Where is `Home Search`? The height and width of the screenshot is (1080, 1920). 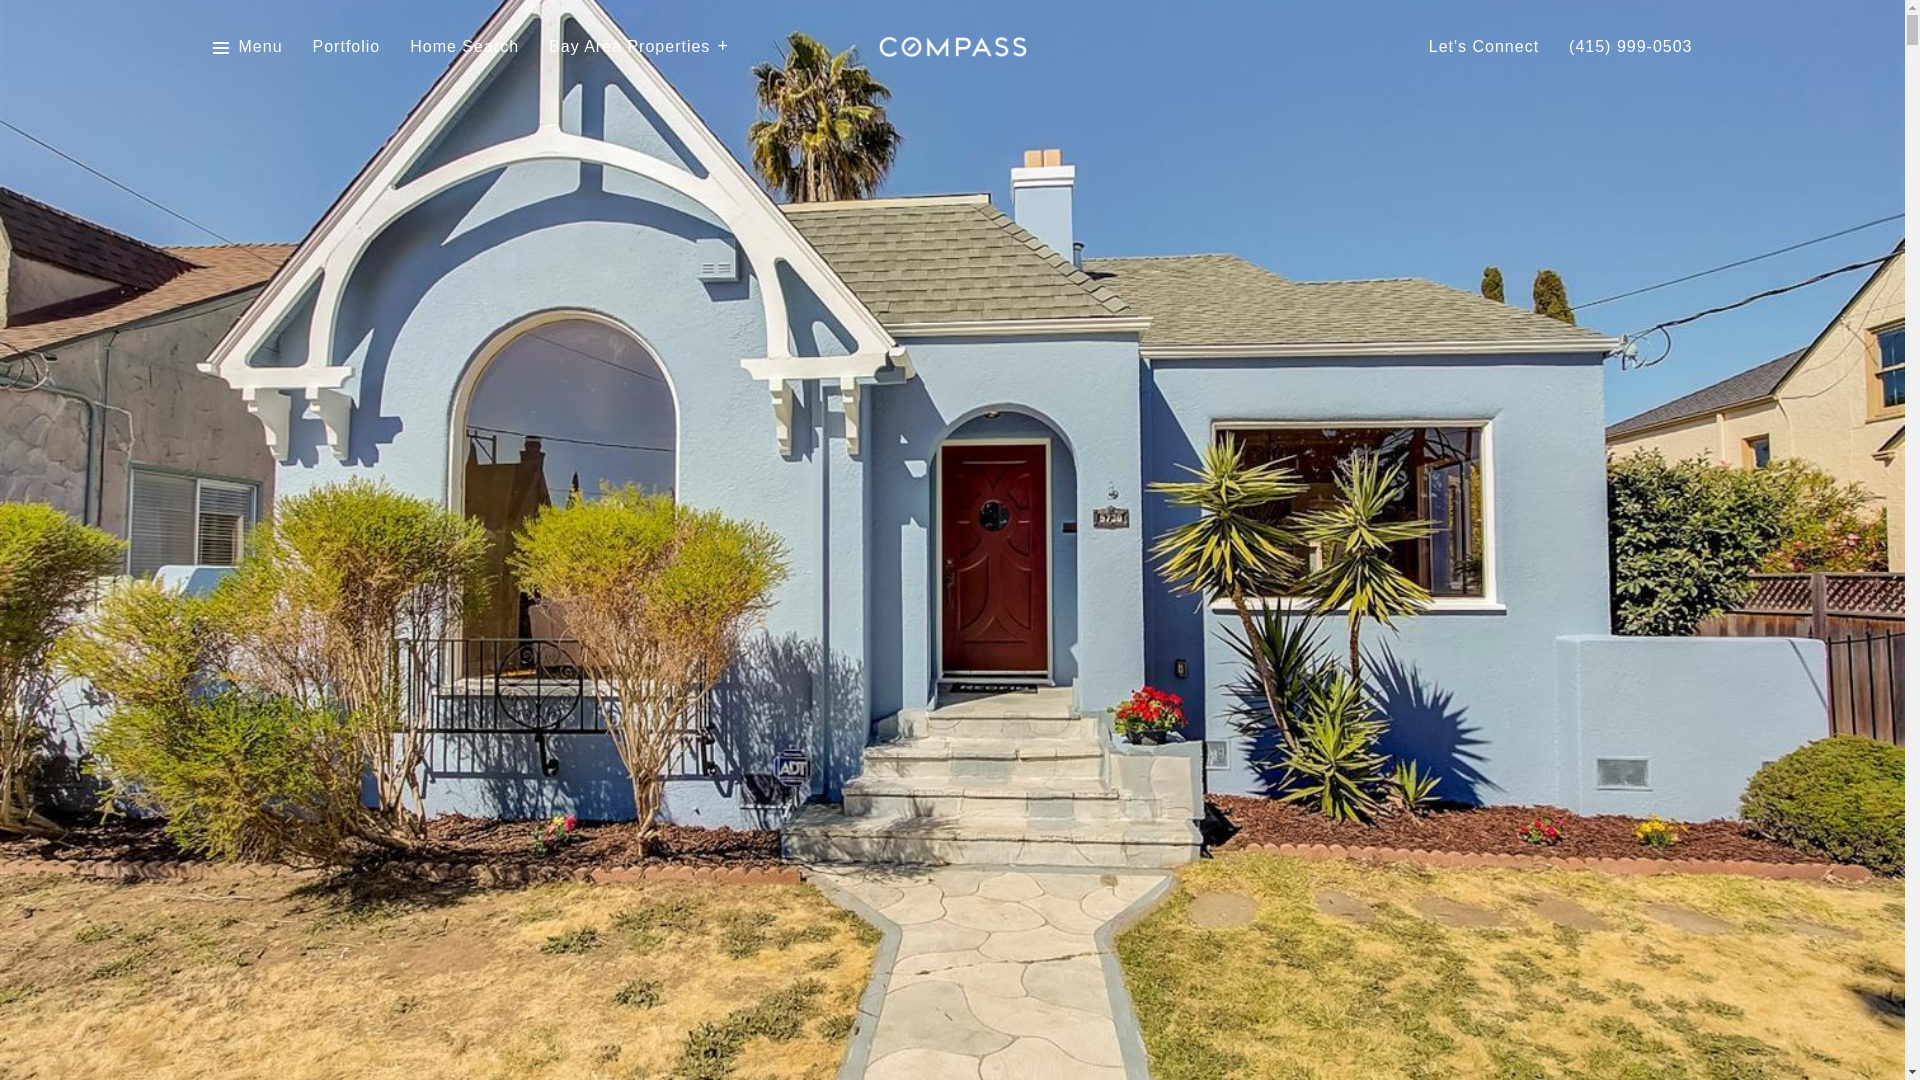
Home Search is located at coordinates (464, 47).